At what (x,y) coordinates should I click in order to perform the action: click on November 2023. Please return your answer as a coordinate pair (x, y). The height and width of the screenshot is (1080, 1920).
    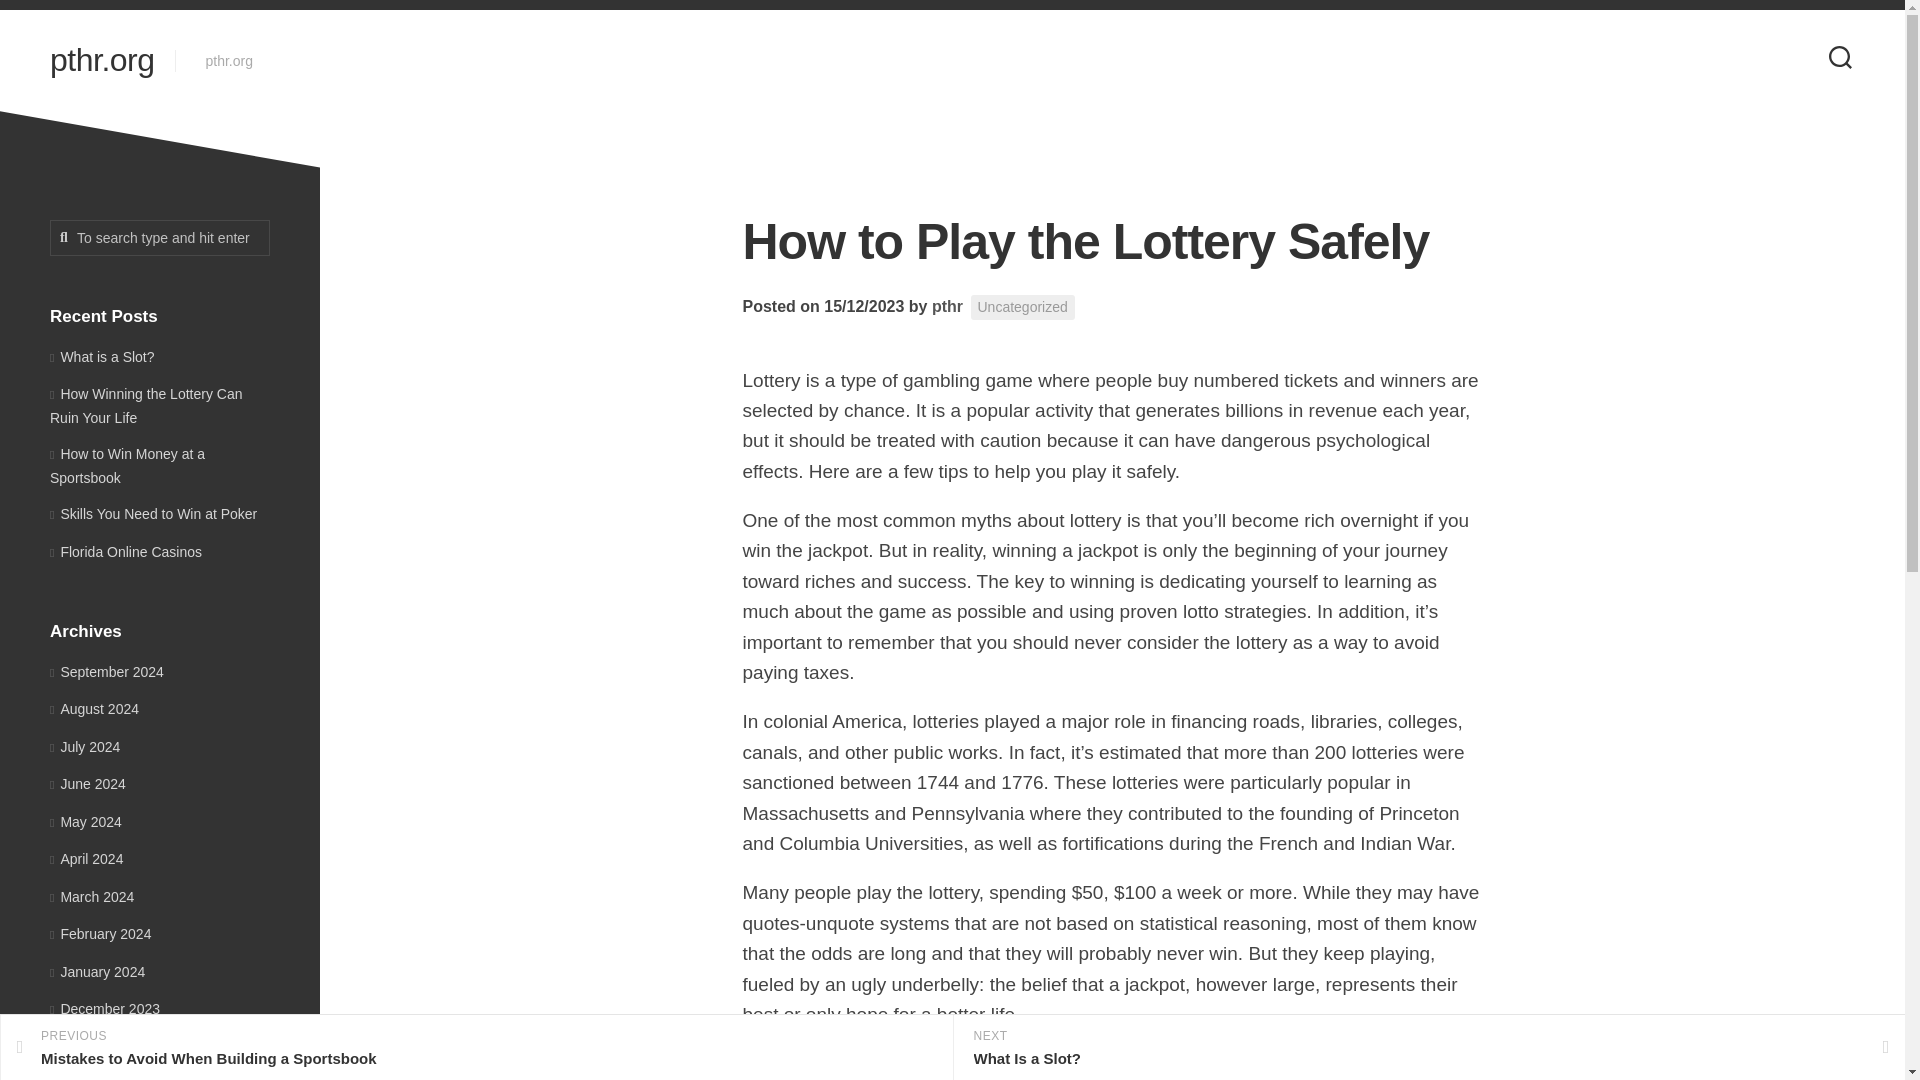
    Looking at the image, I should click on (104, 1046).